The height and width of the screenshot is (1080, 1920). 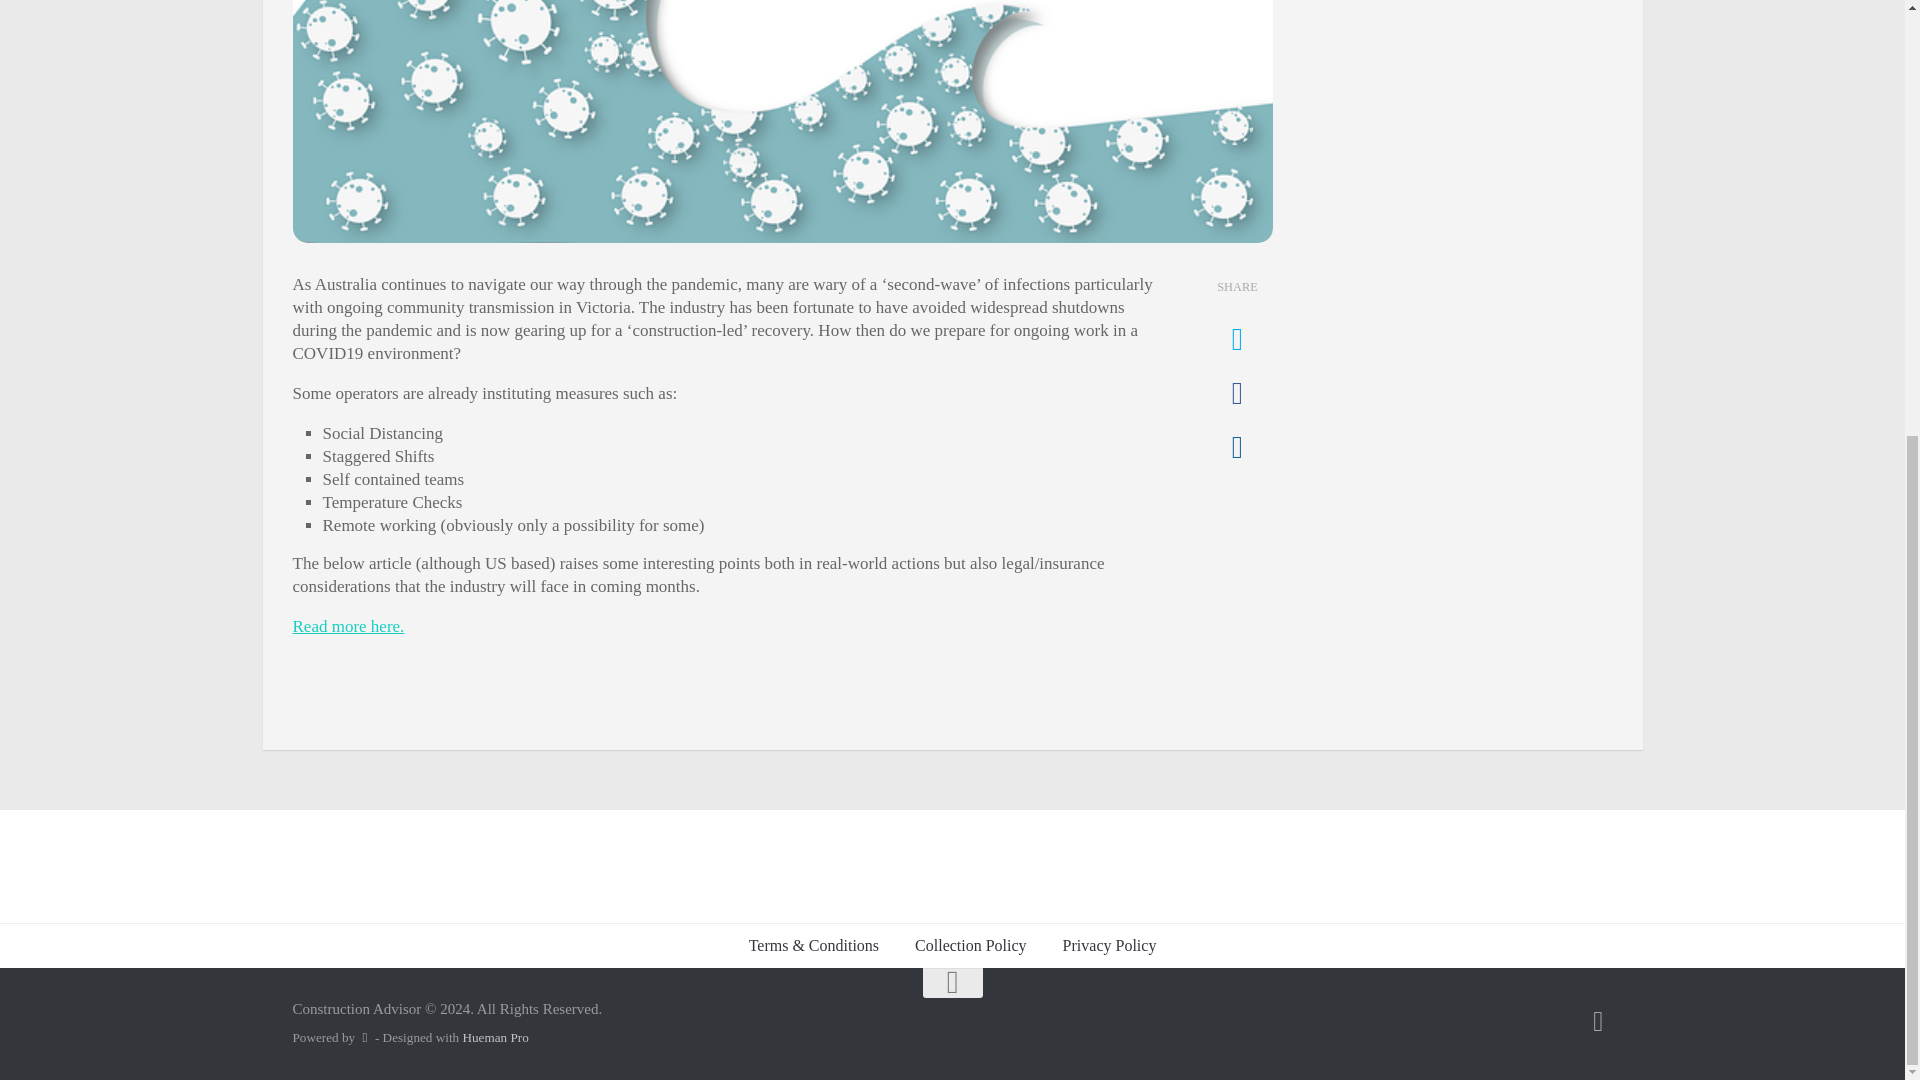 What do you see at coordinates (970, 946) in the screenshot?
I see `Collection Policy` at bounding box center [970, 946].